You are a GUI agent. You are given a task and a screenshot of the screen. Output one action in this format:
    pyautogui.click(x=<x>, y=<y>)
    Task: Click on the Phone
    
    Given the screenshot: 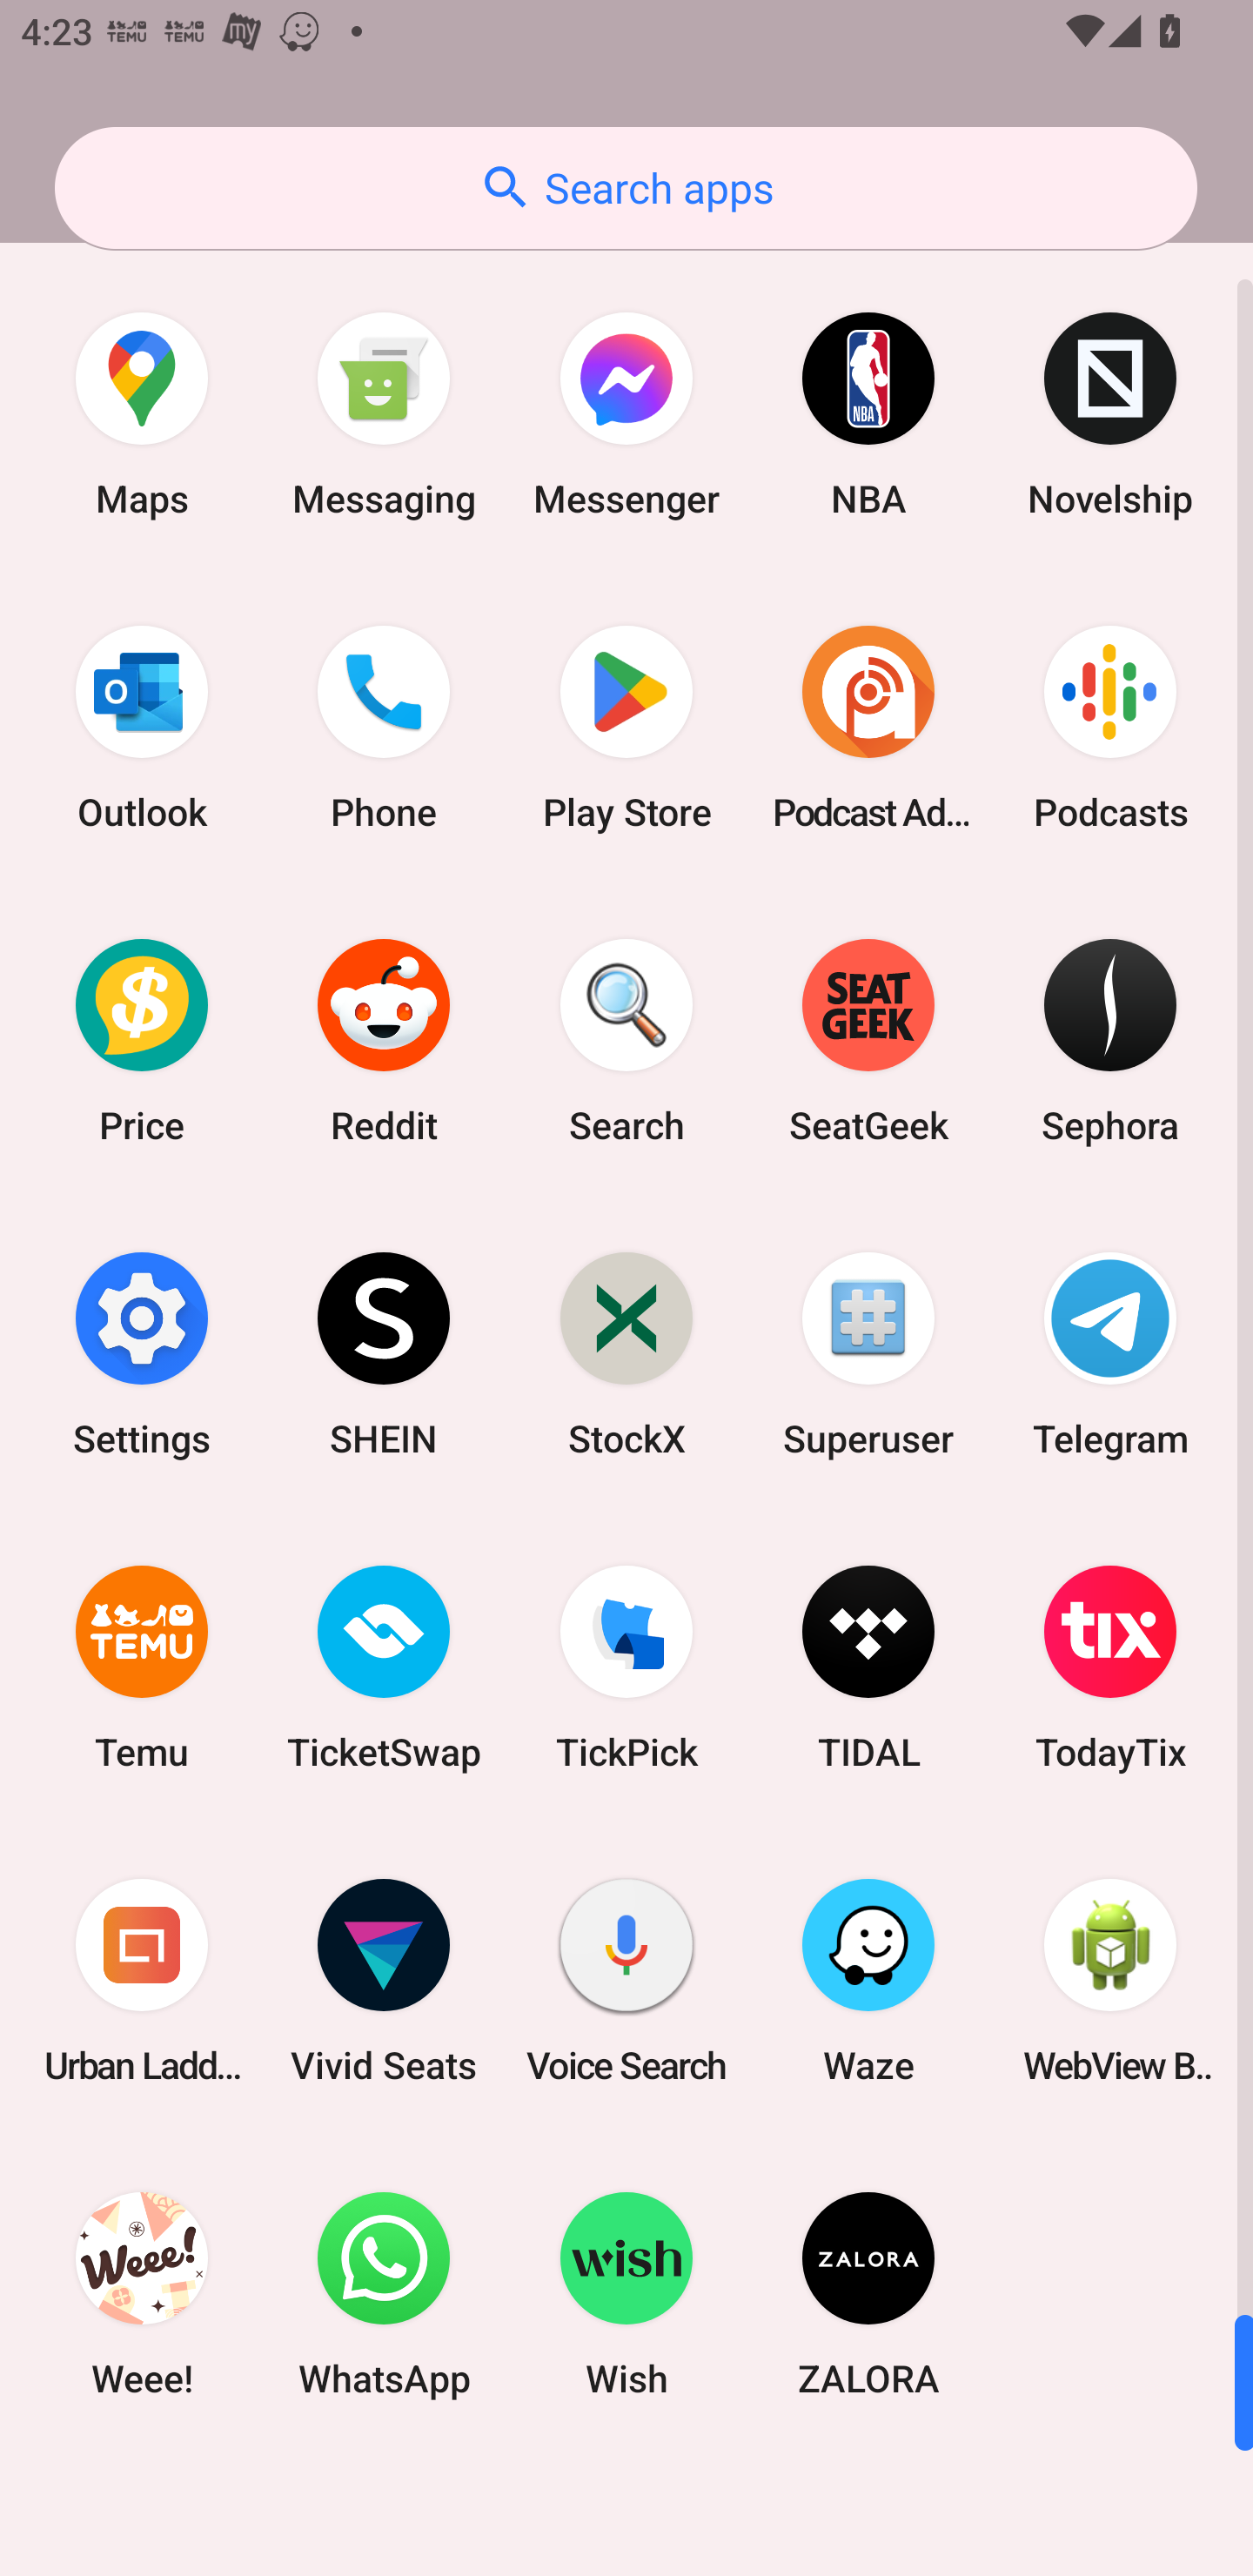 What is the action you would take?
    pyautogui.click(x=384, y=728)
    